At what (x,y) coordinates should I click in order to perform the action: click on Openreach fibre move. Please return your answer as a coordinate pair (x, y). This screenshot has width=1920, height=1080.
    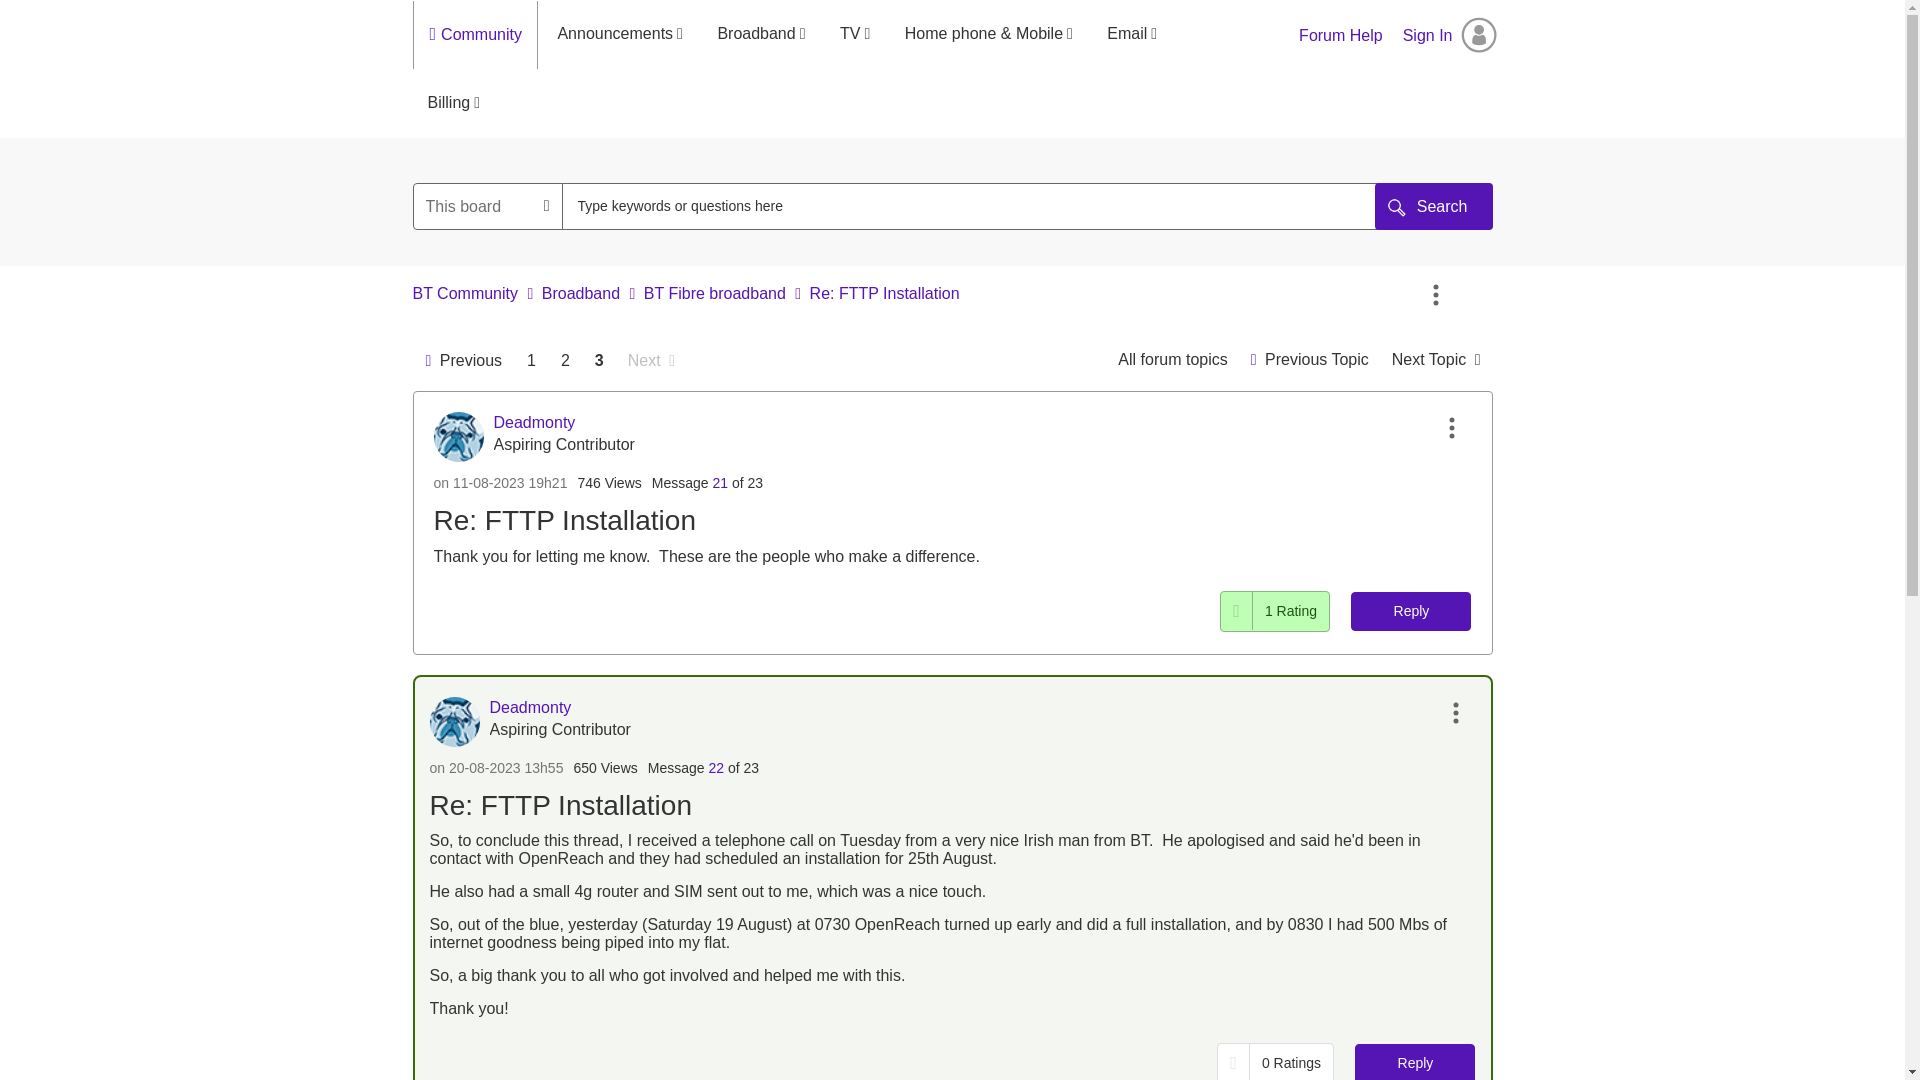
    Looking at the image, I should click on (1309, 360).